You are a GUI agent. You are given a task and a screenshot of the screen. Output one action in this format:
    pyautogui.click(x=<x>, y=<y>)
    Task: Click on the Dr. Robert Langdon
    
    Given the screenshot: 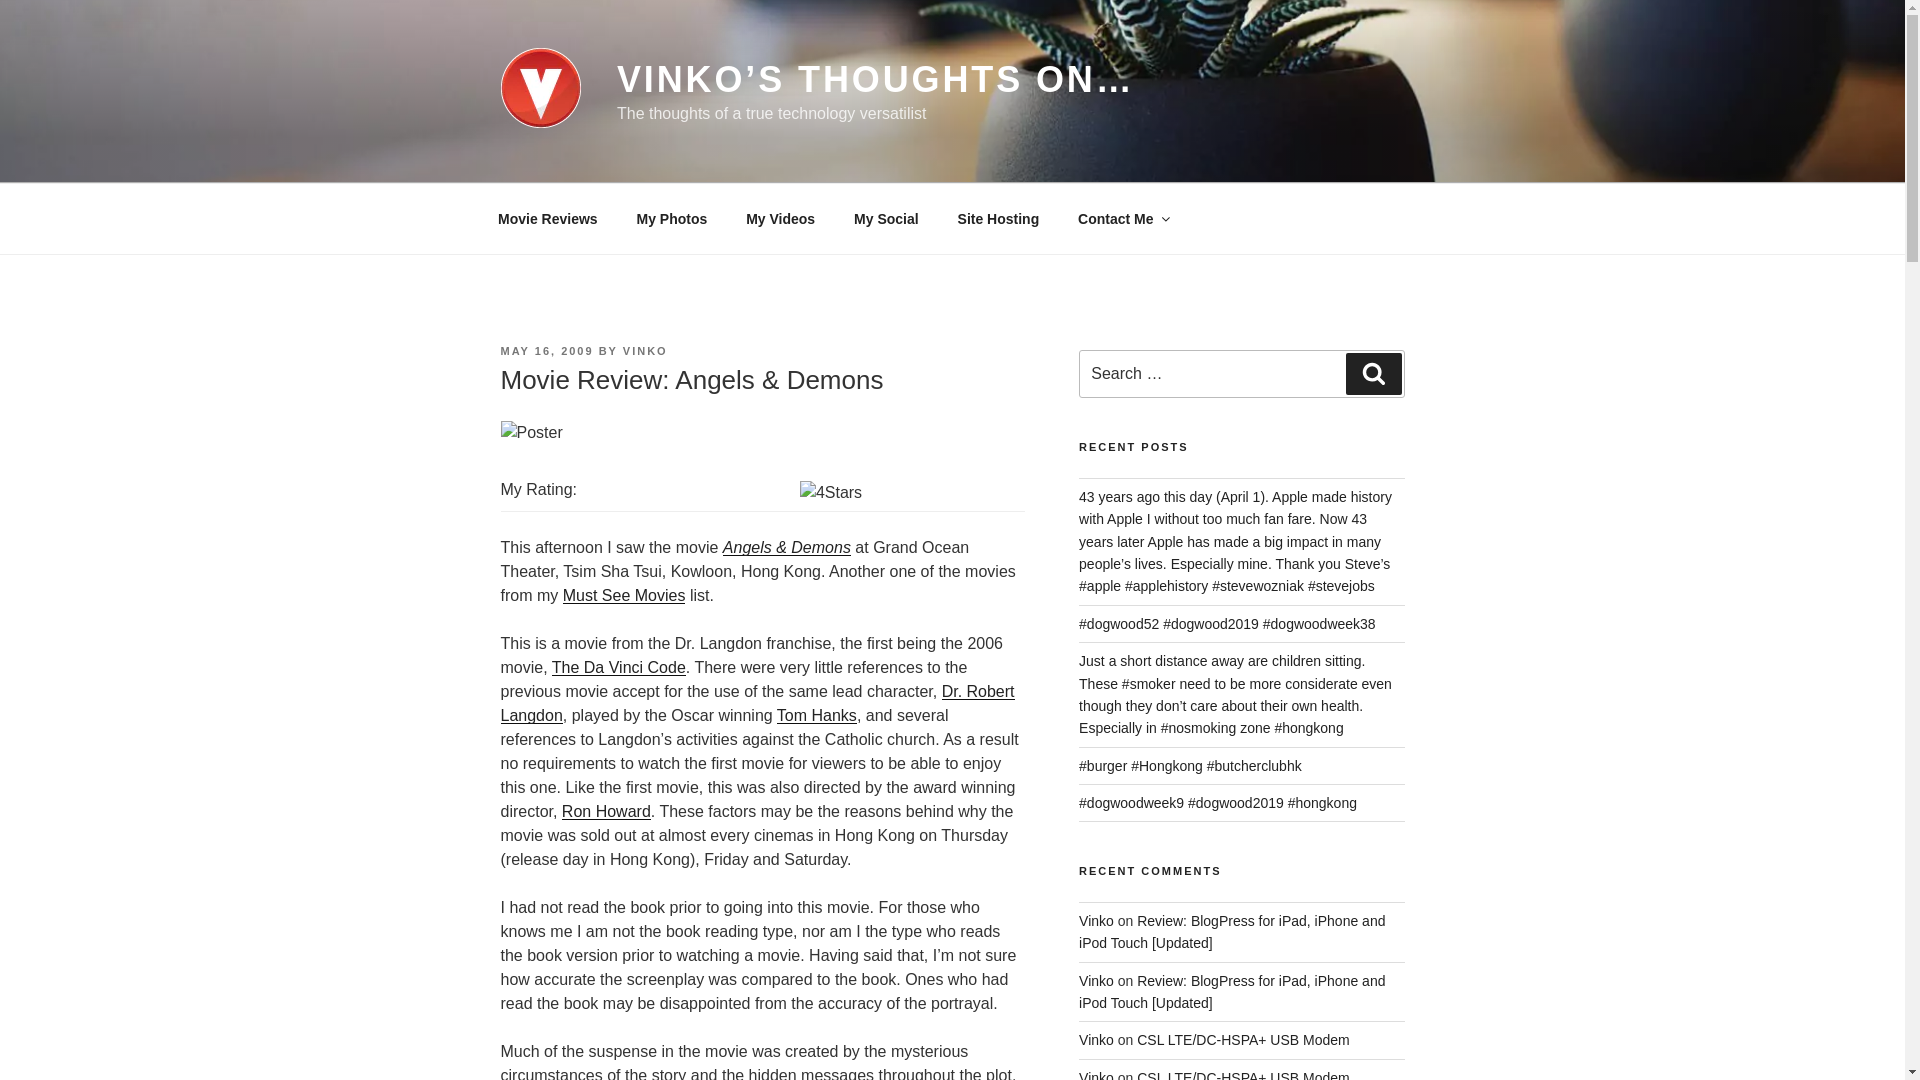 What is the action you would take?
    pyautogui.click(x=756, y=702)
    